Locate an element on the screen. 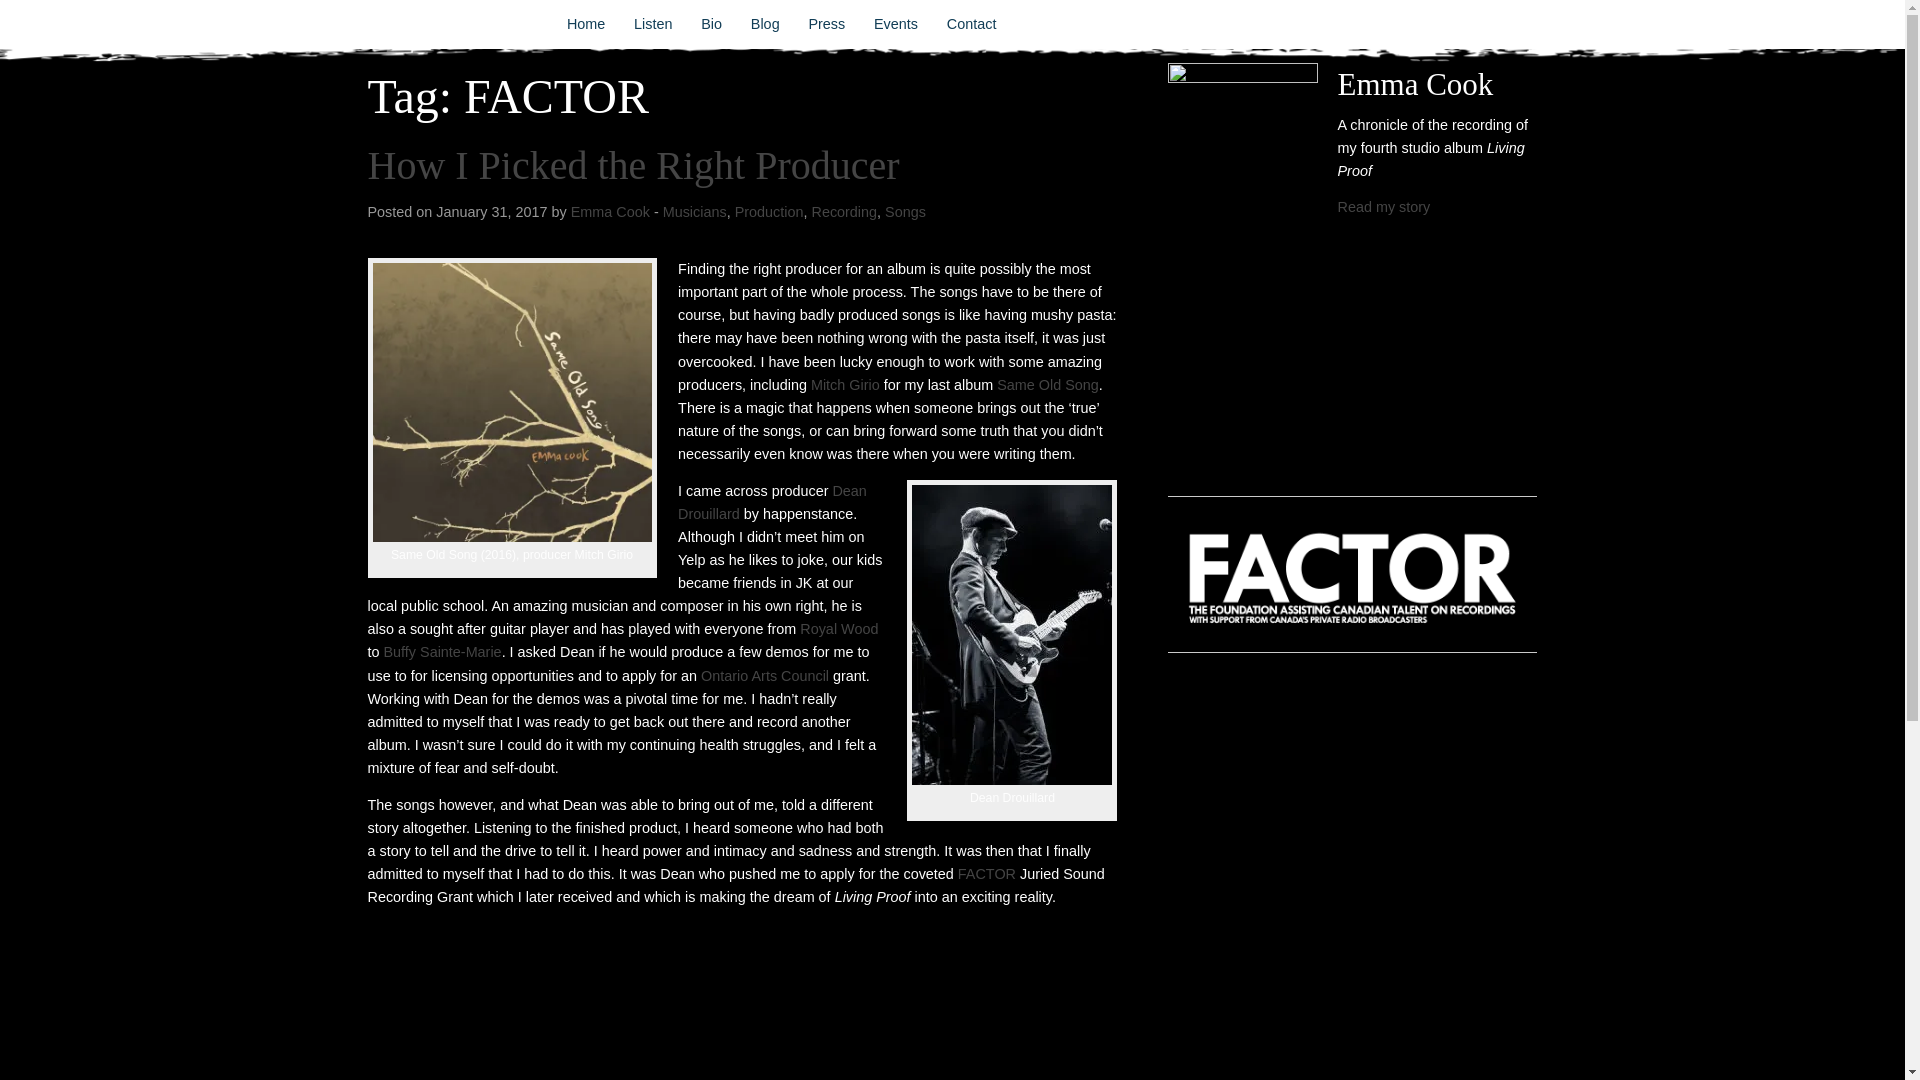  Songs is located at coordinates (905, 212).